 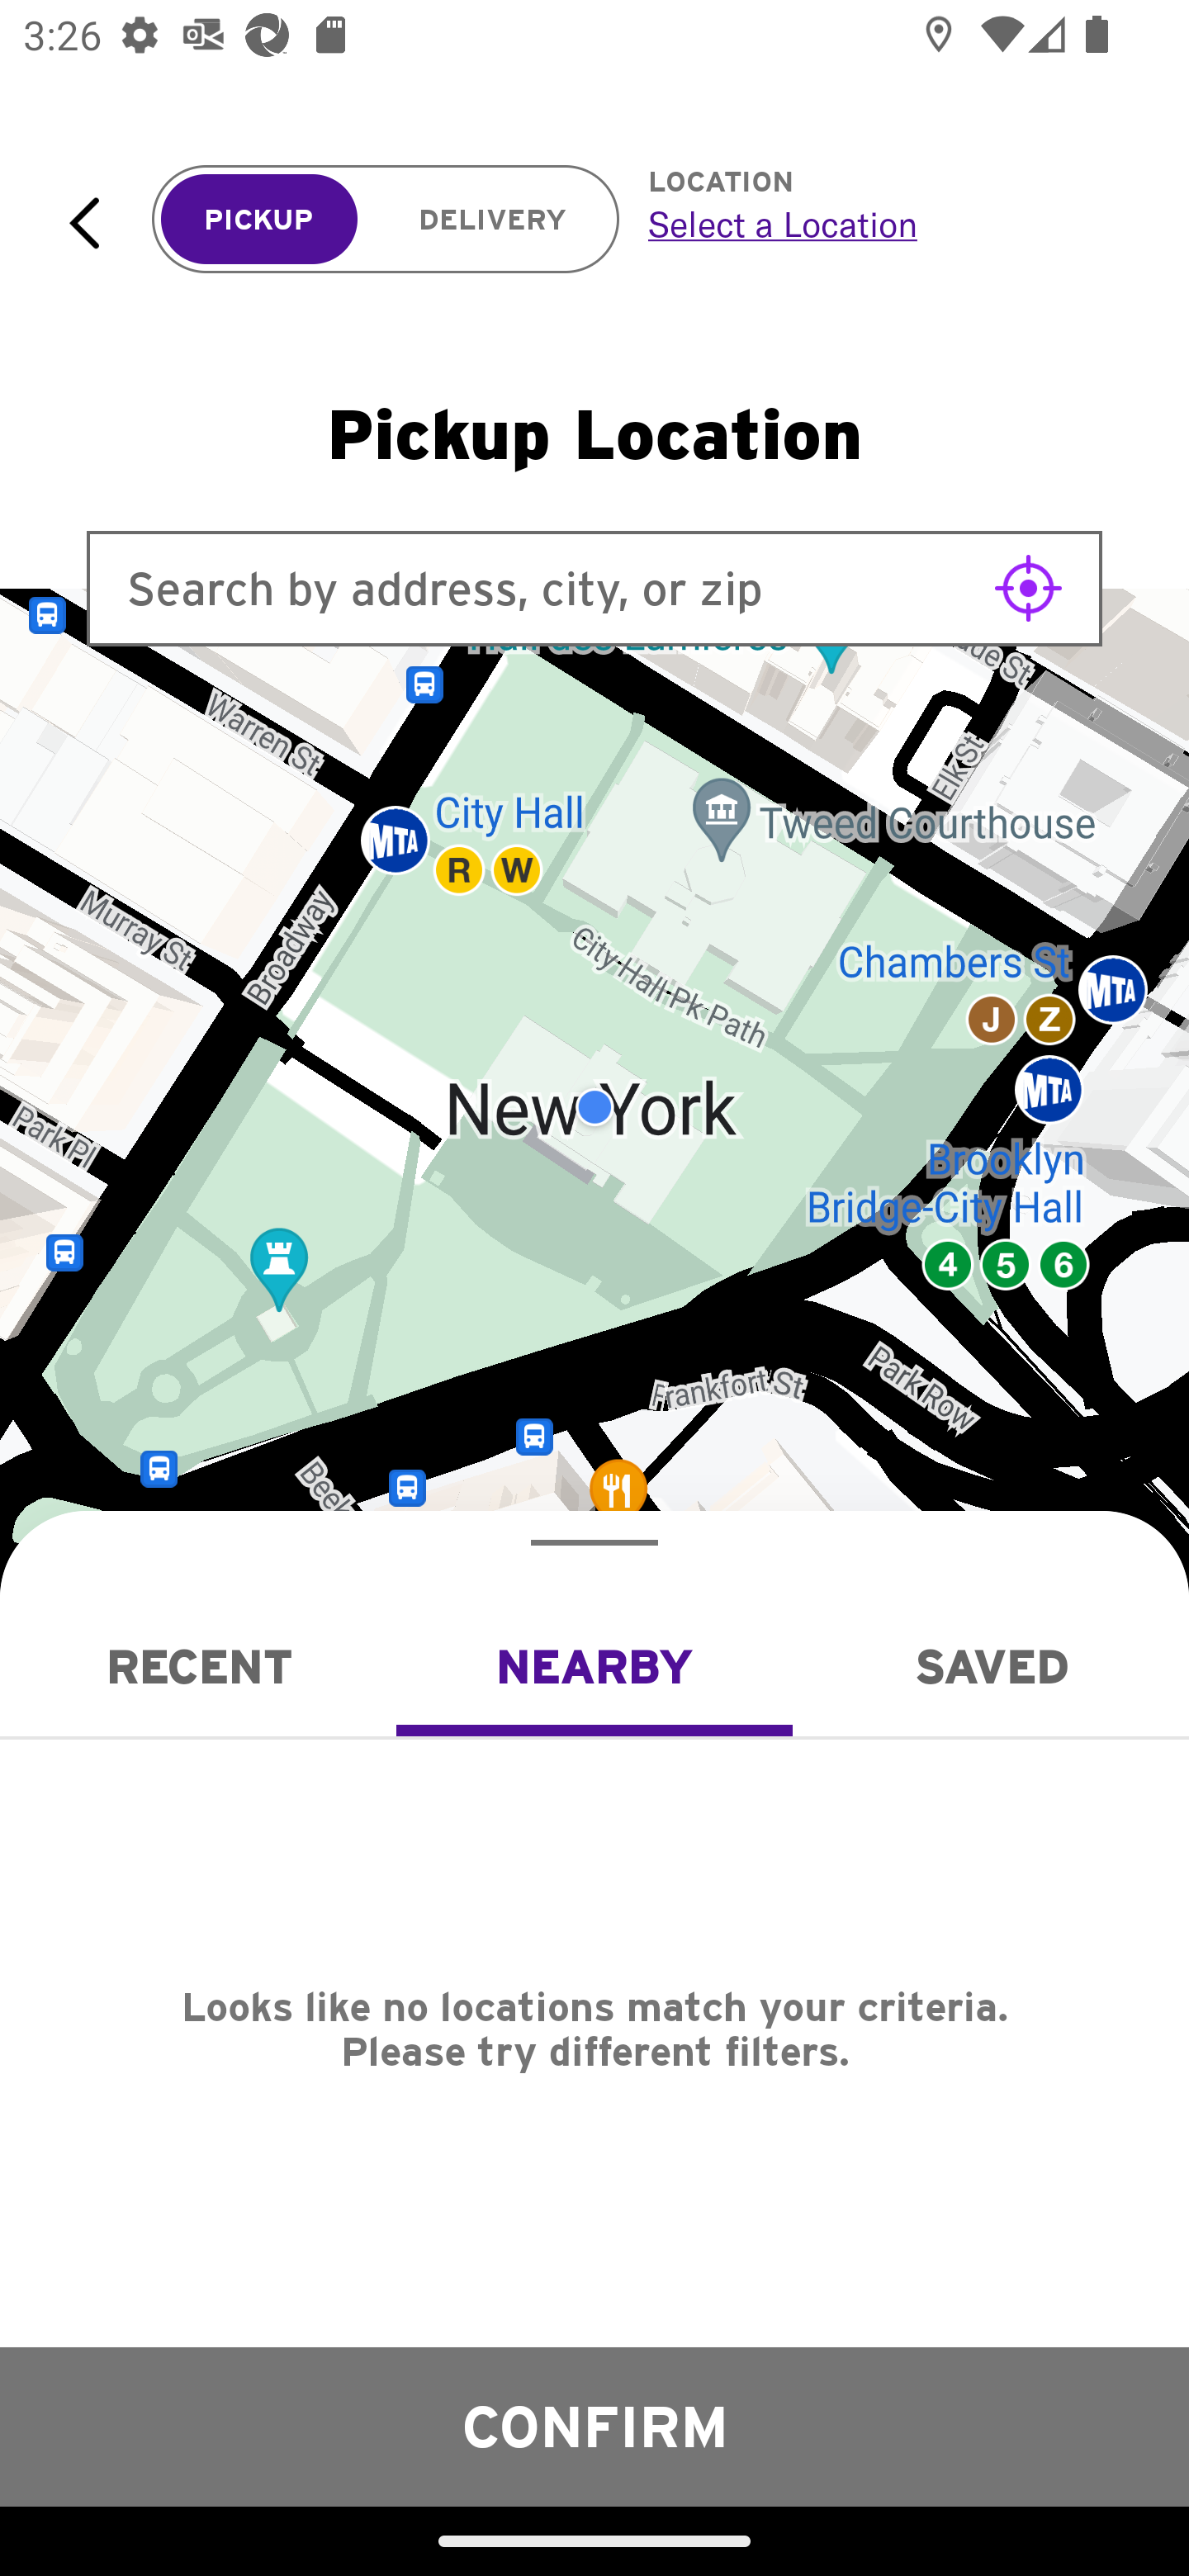 I want to click on DELIVERY, so click(x=492, y=220).